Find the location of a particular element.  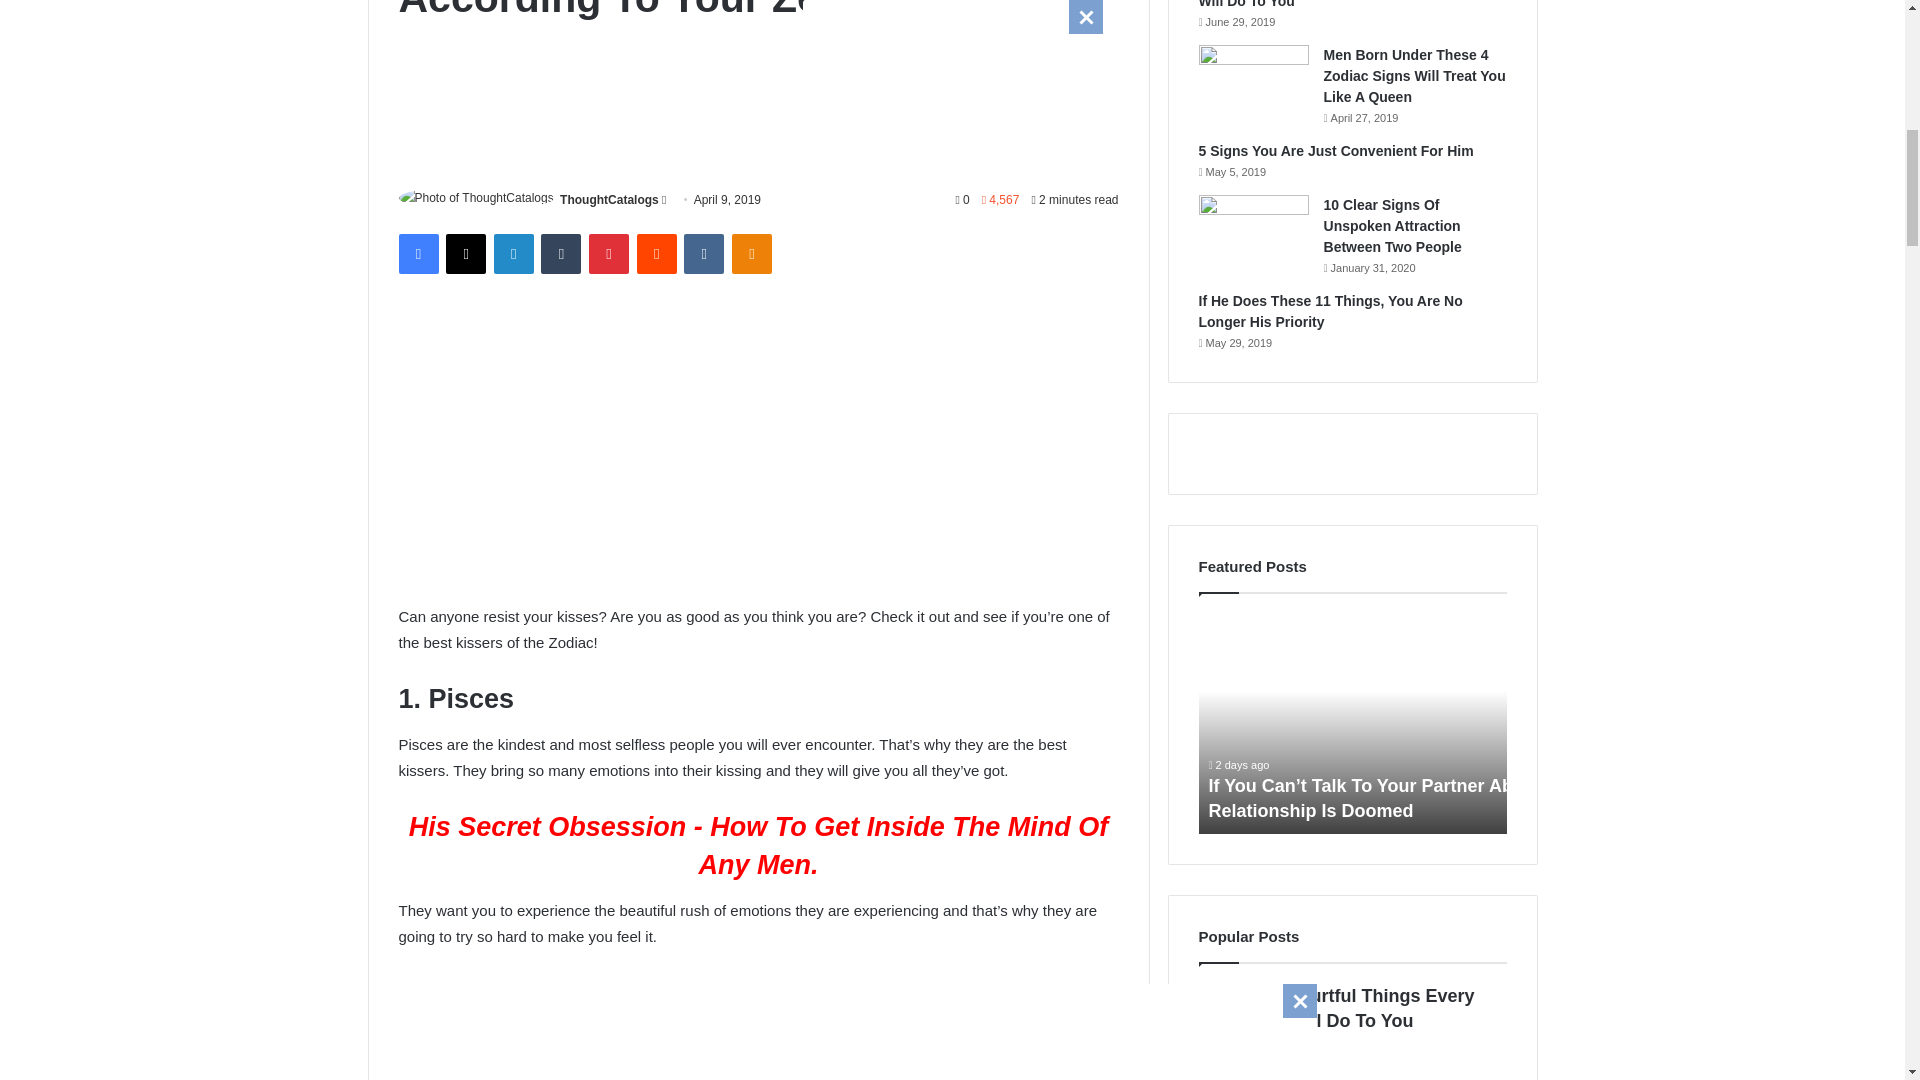

Pinterest is located at coordinates (609, 254).